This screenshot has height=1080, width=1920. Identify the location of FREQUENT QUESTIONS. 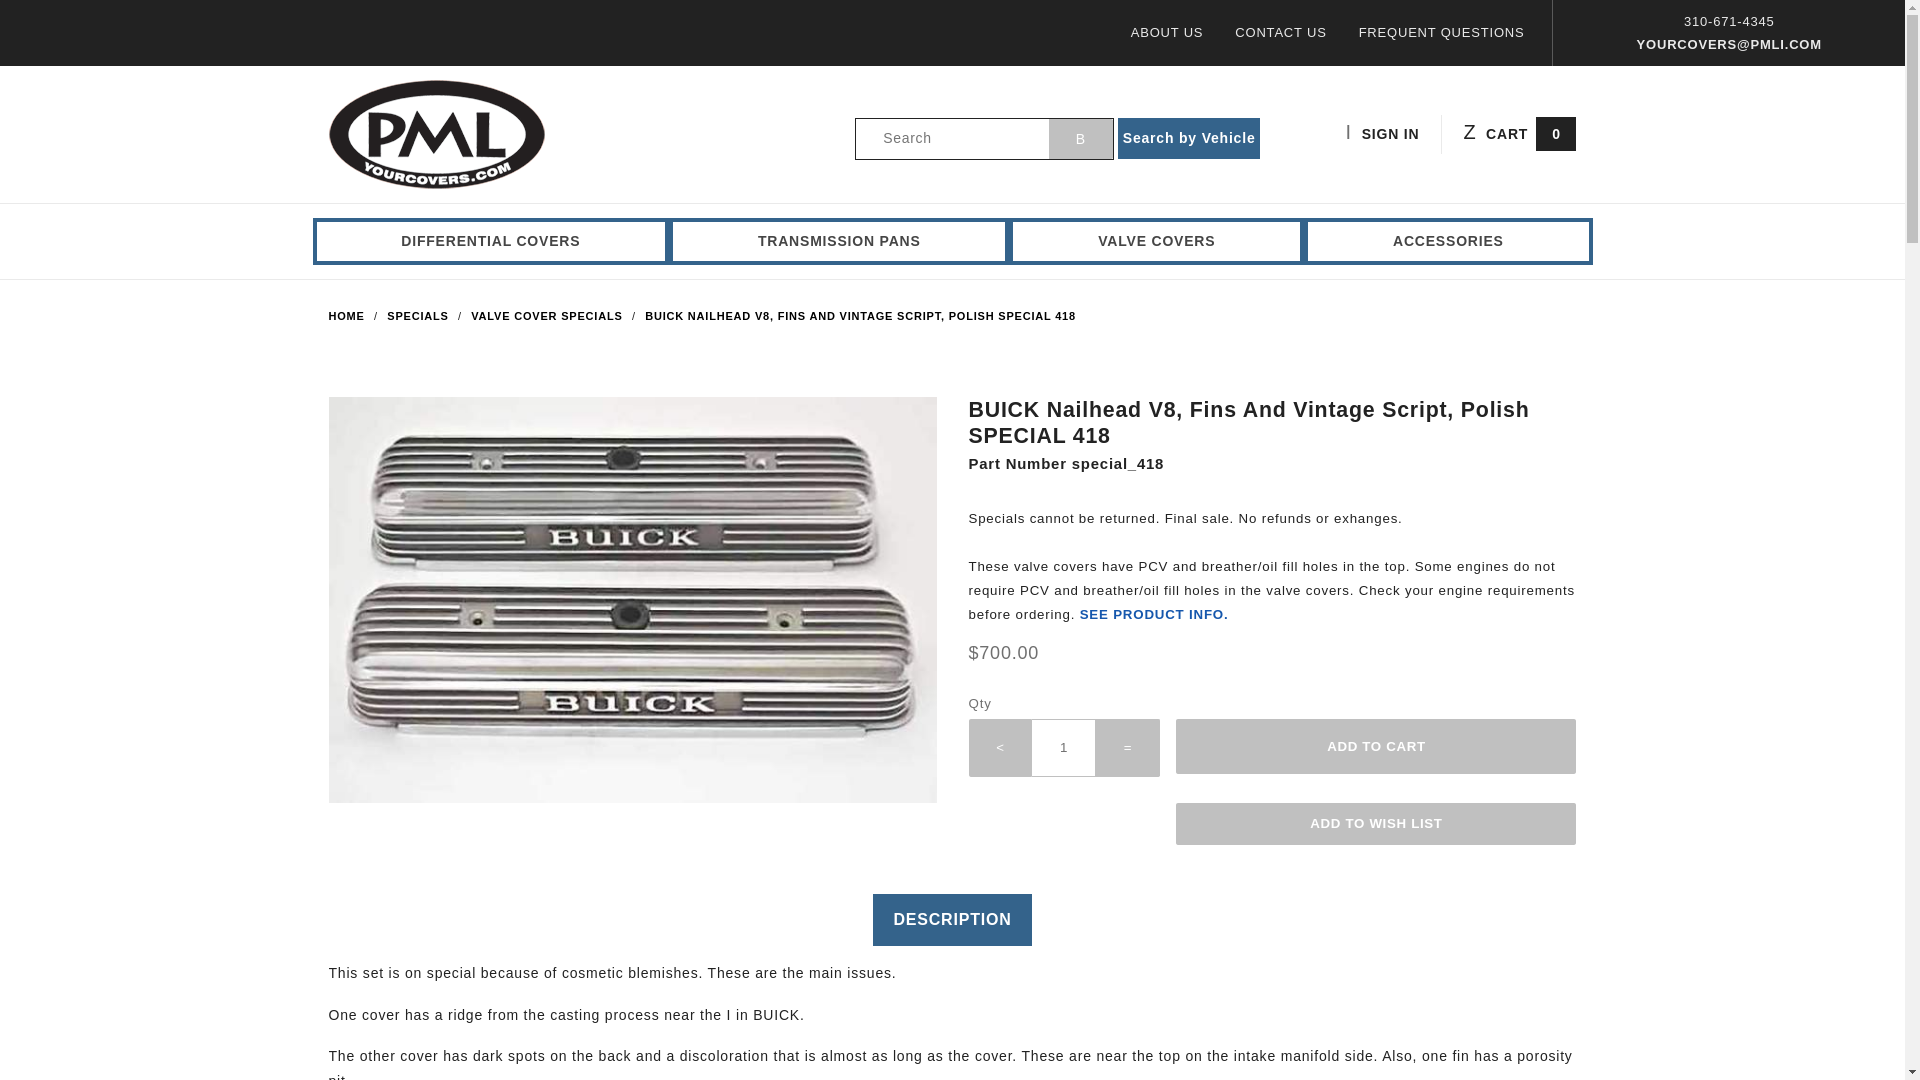
(1442, 32).